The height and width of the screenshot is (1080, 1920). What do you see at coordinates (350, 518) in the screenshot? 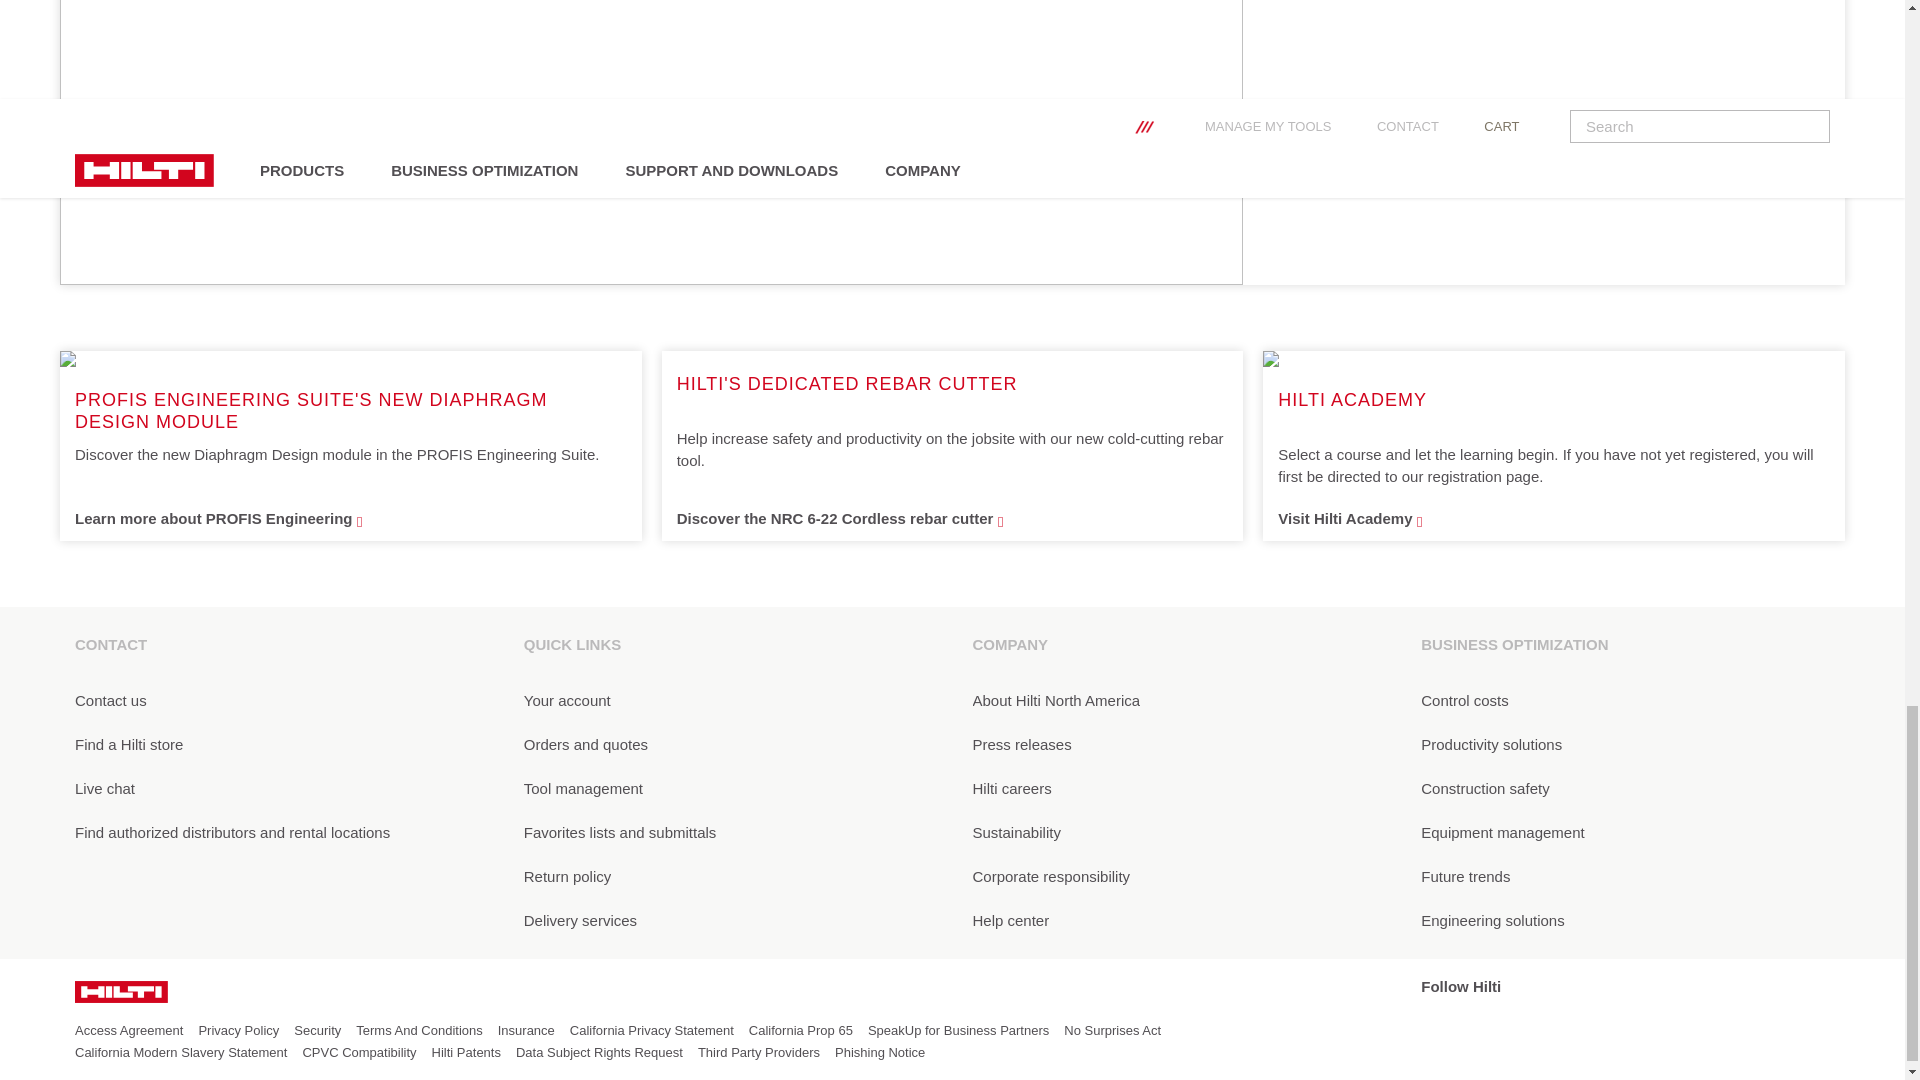
I see `Learn more about PROFIS Engineering` at bounding box center [350, 518].